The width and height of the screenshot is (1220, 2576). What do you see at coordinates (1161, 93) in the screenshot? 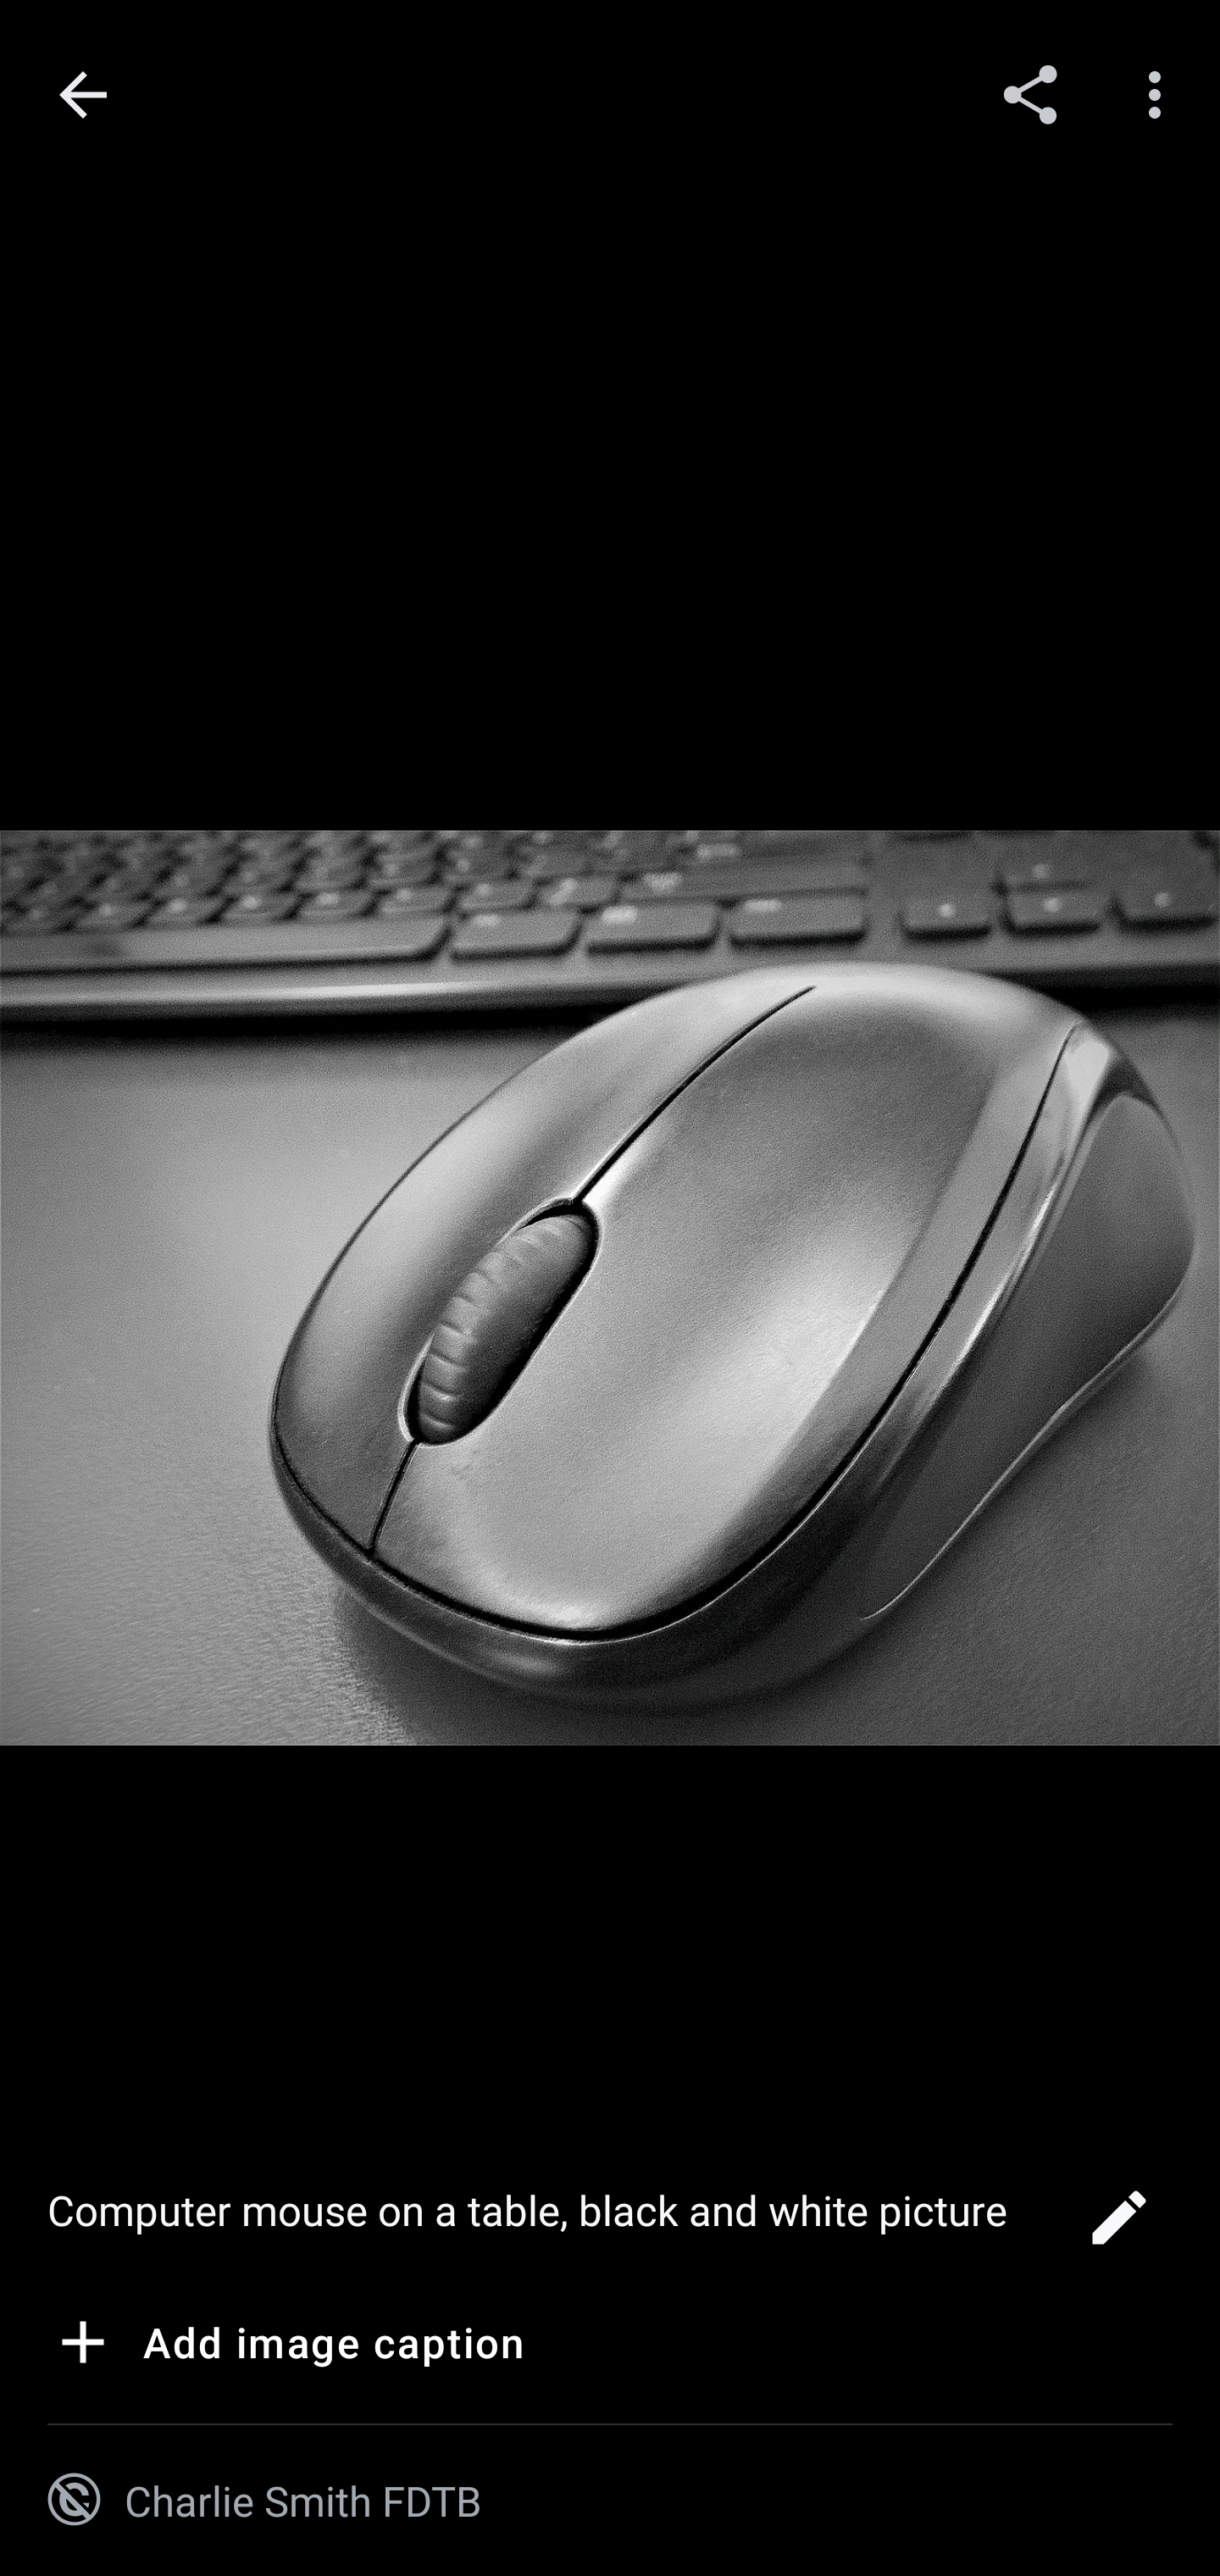
I see `More options` at bounding box center [1161, 93].